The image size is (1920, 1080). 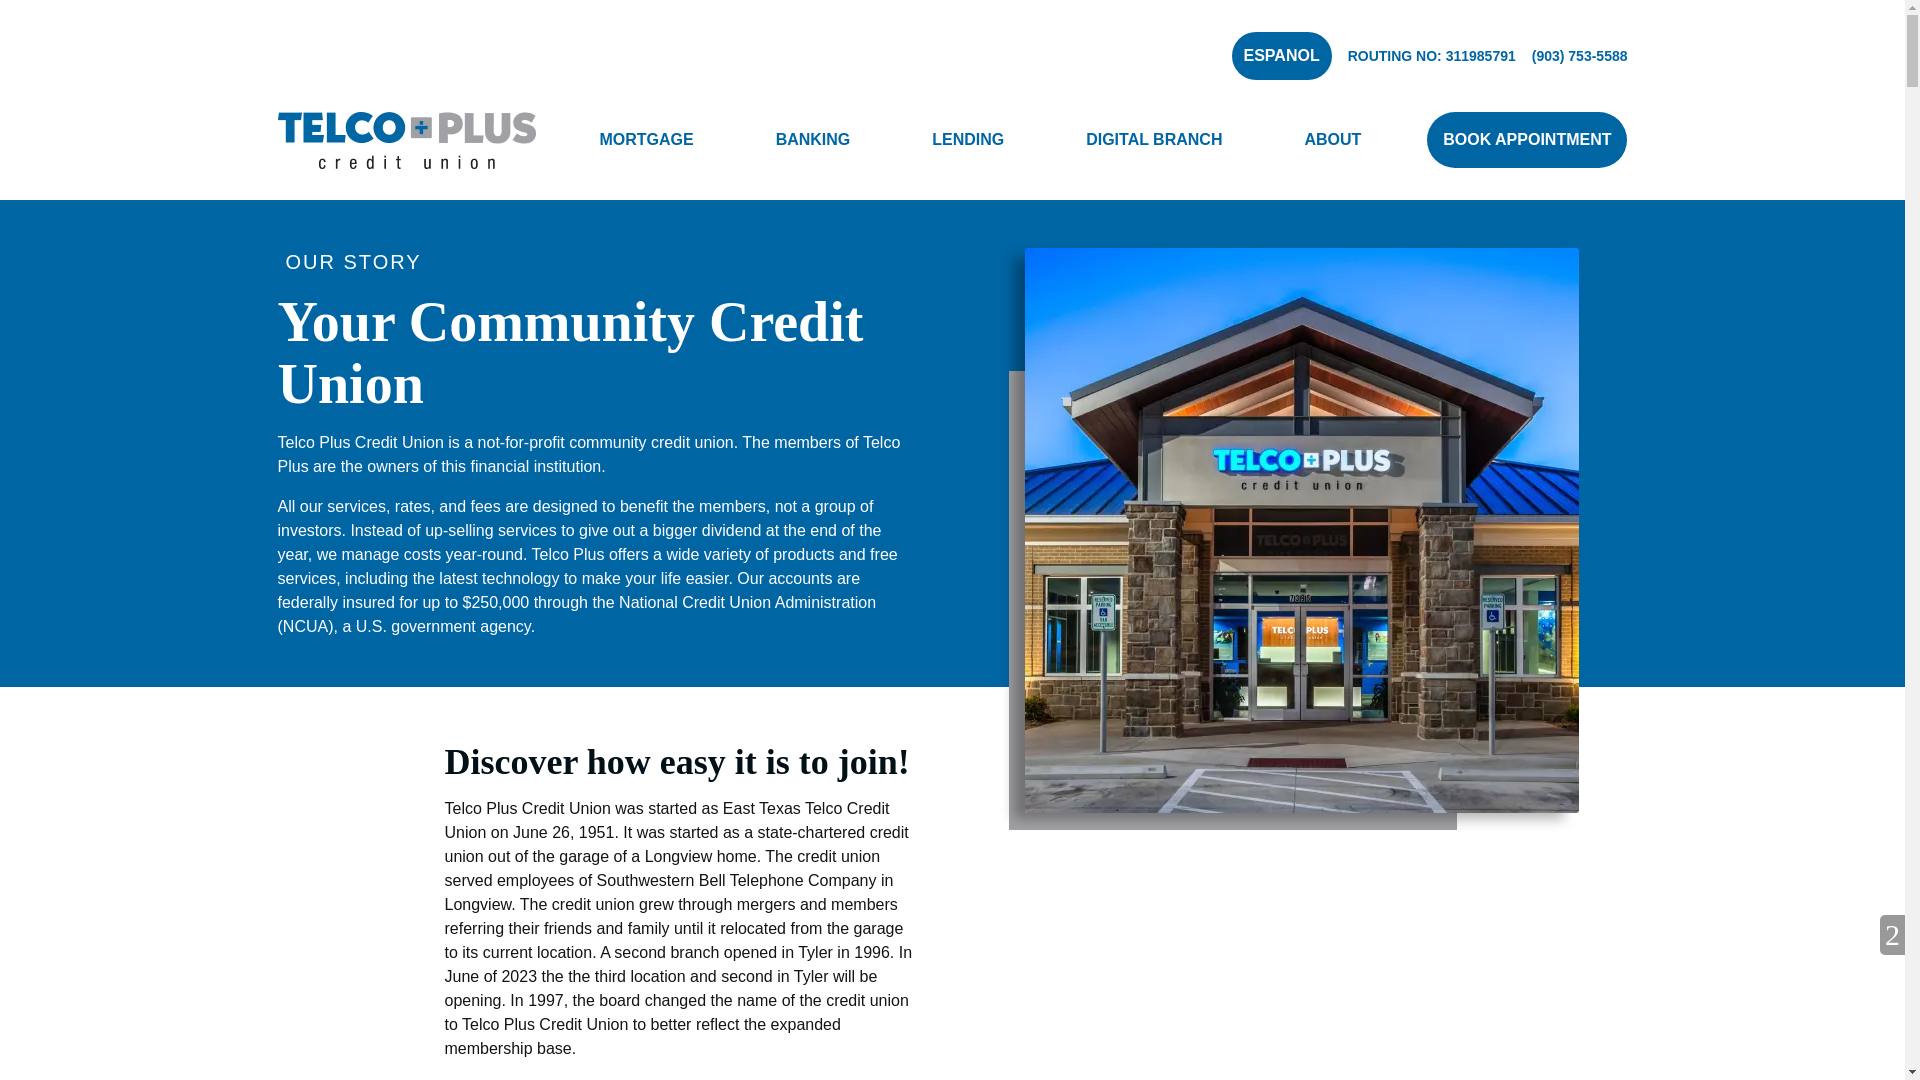 I want to click on ABOUT, so click(x=1332, y=140).